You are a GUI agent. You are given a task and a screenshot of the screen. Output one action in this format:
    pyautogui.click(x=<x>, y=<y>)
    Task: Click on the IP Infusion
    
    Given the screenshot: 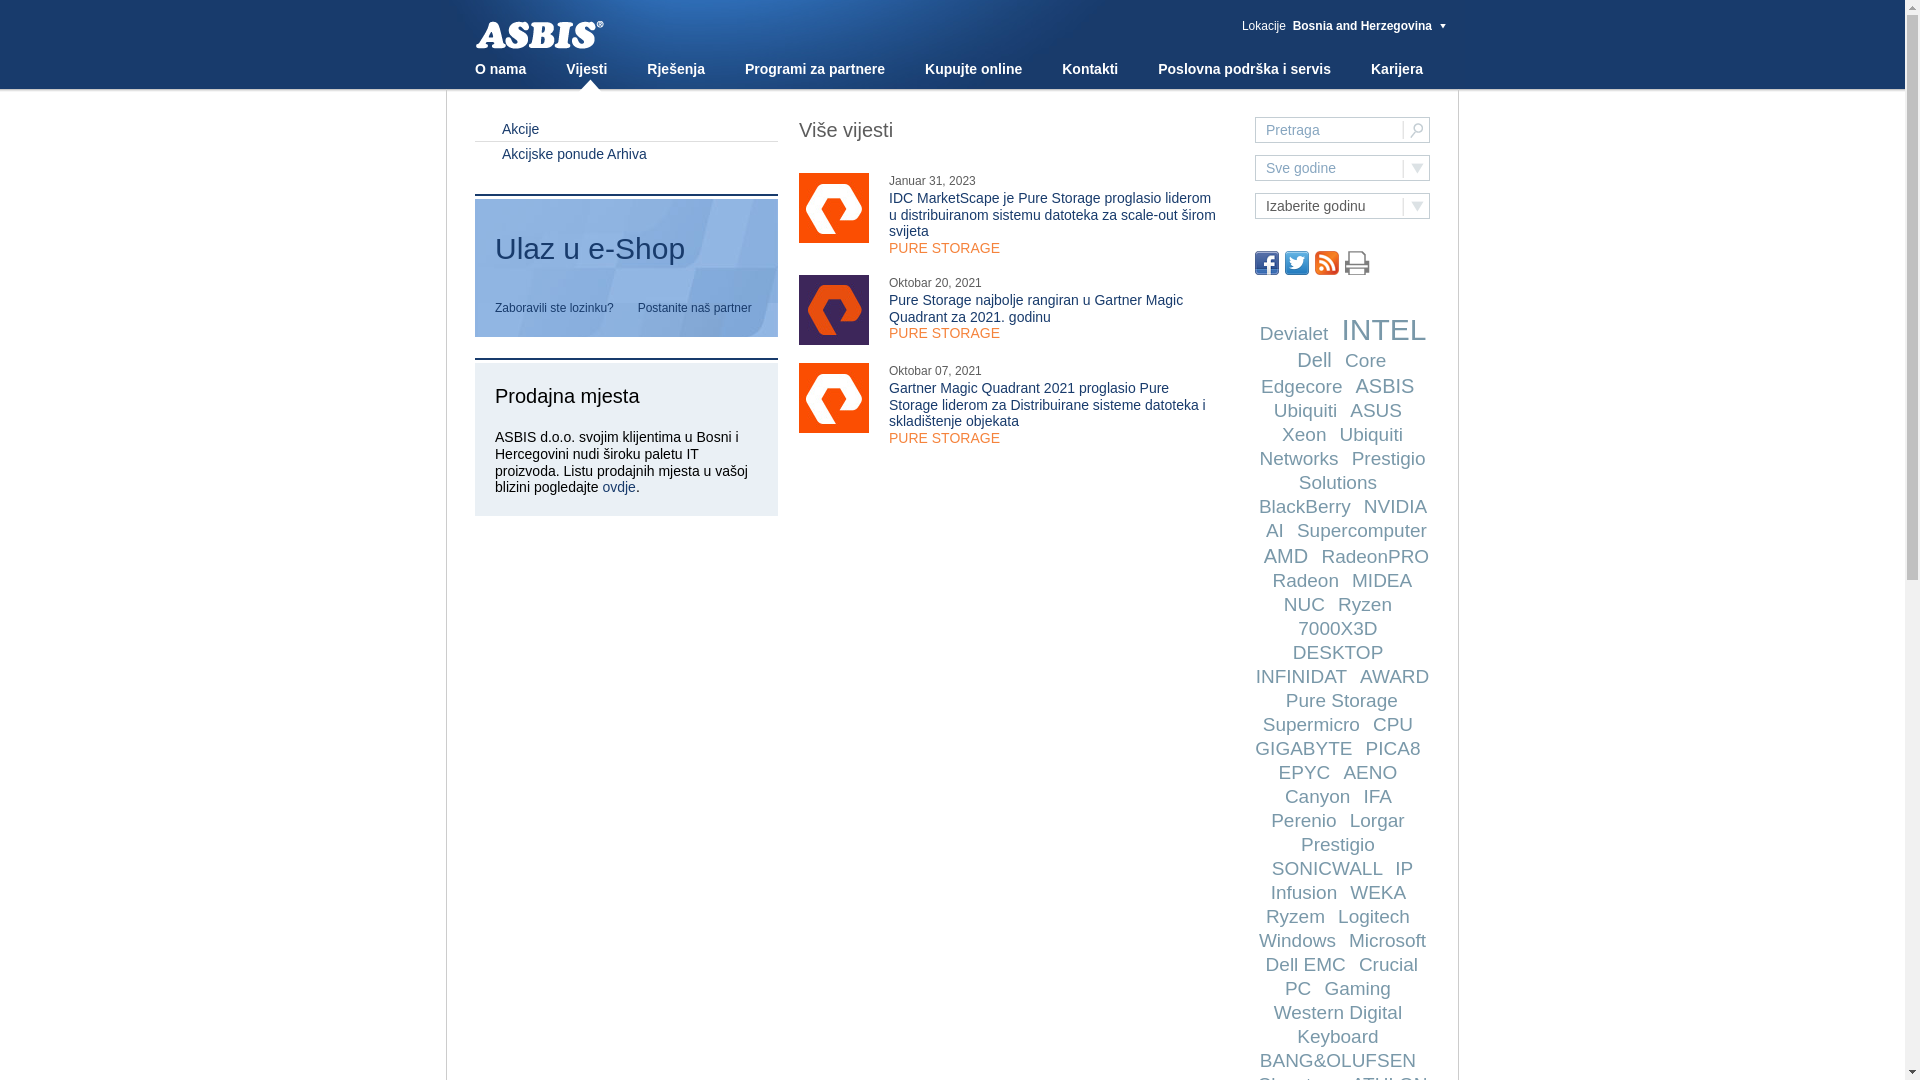 What is the action you would take?
    pyautogui.click(x=1342, y=880)
    